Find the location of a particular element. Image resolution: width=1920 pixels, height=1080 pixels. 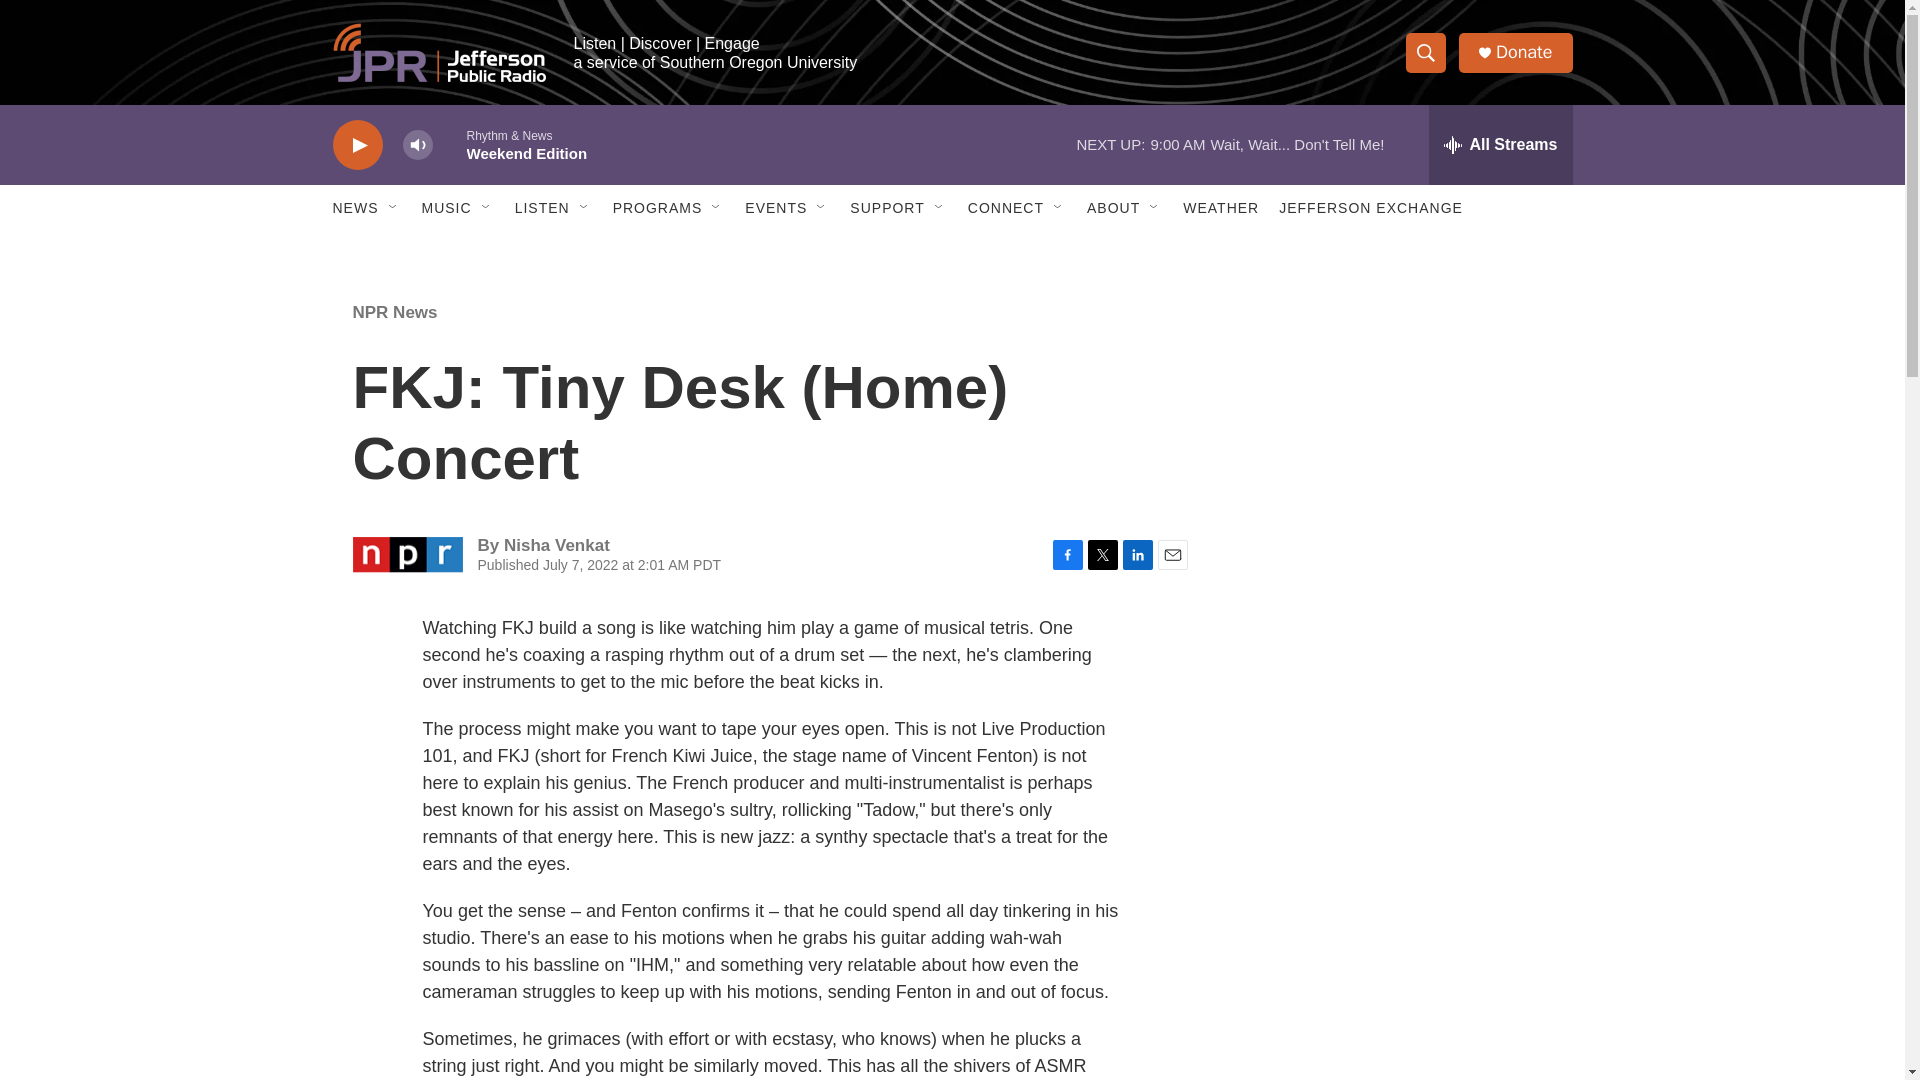

3rd party ad content is located at coordinates (1401, 976).